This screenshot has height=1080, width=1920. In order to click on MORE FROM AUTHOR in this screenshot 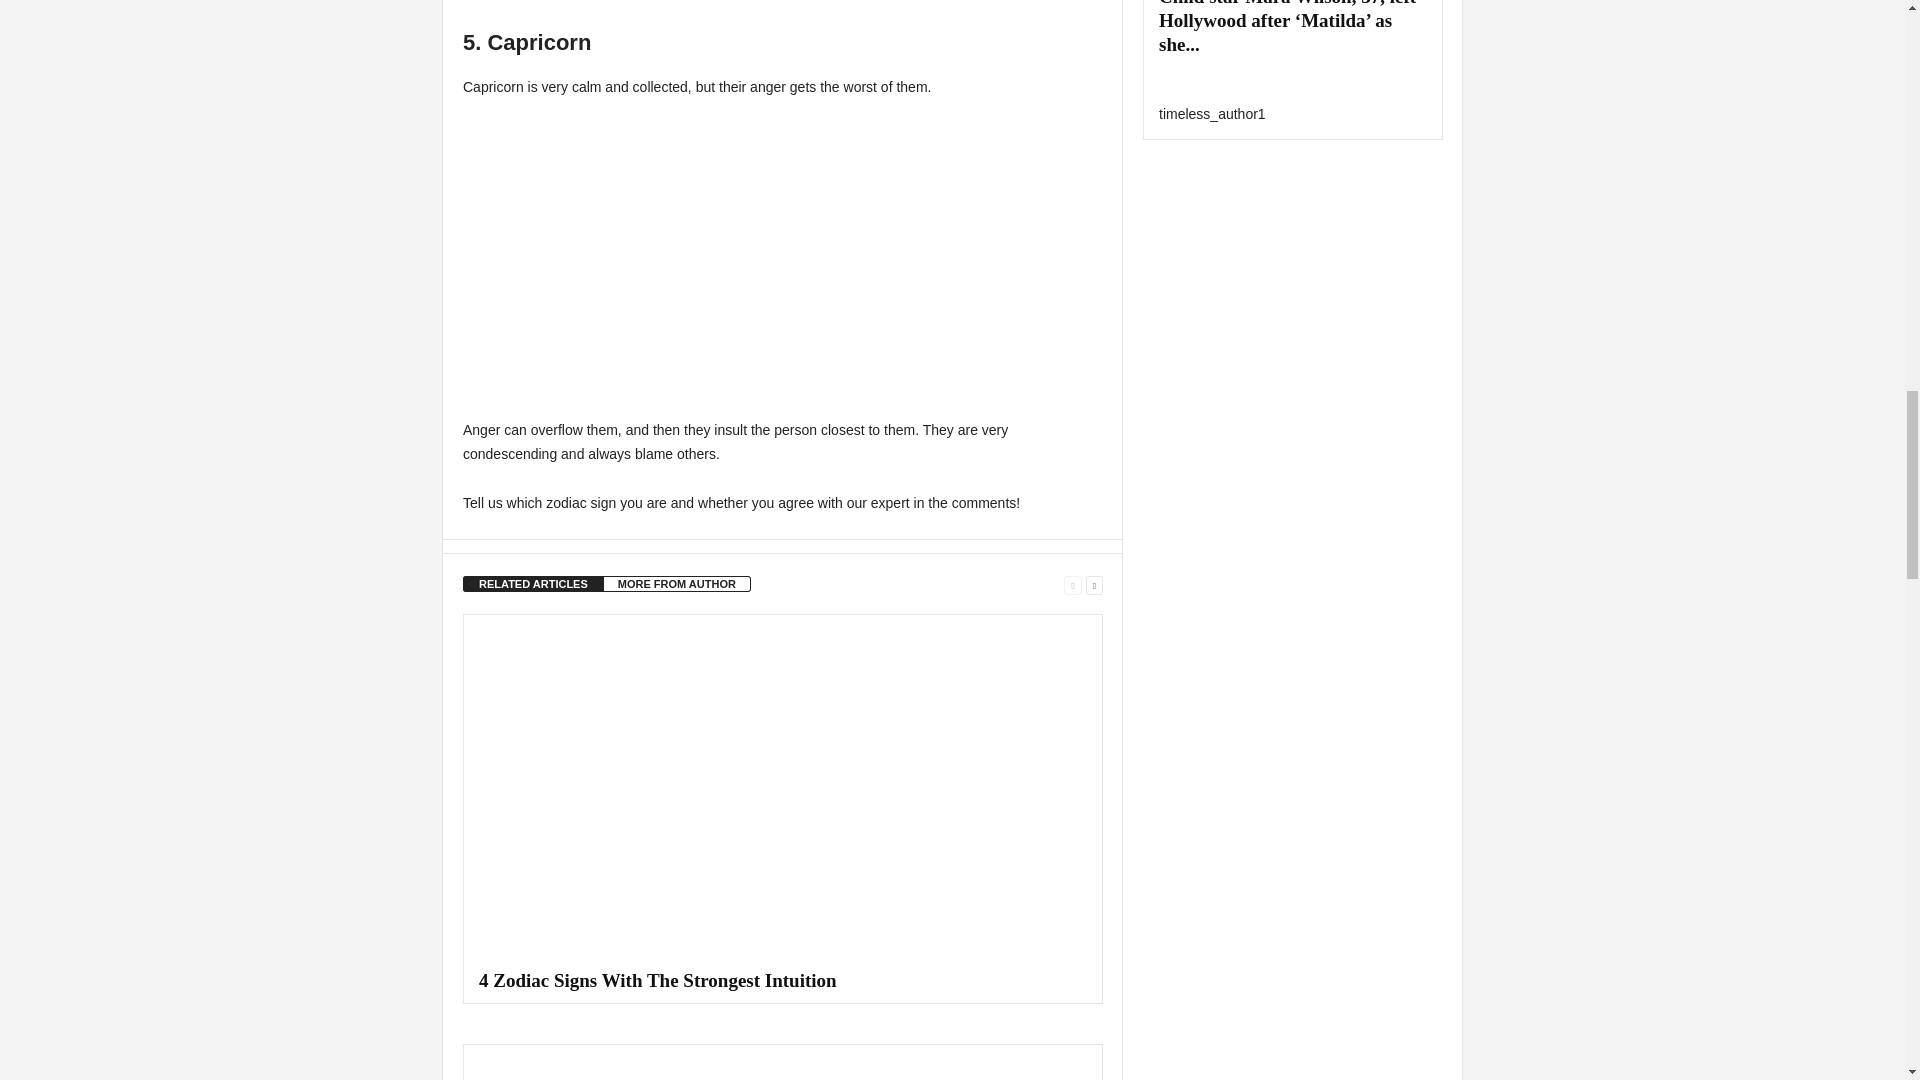, I will do `click(677, 583)`.